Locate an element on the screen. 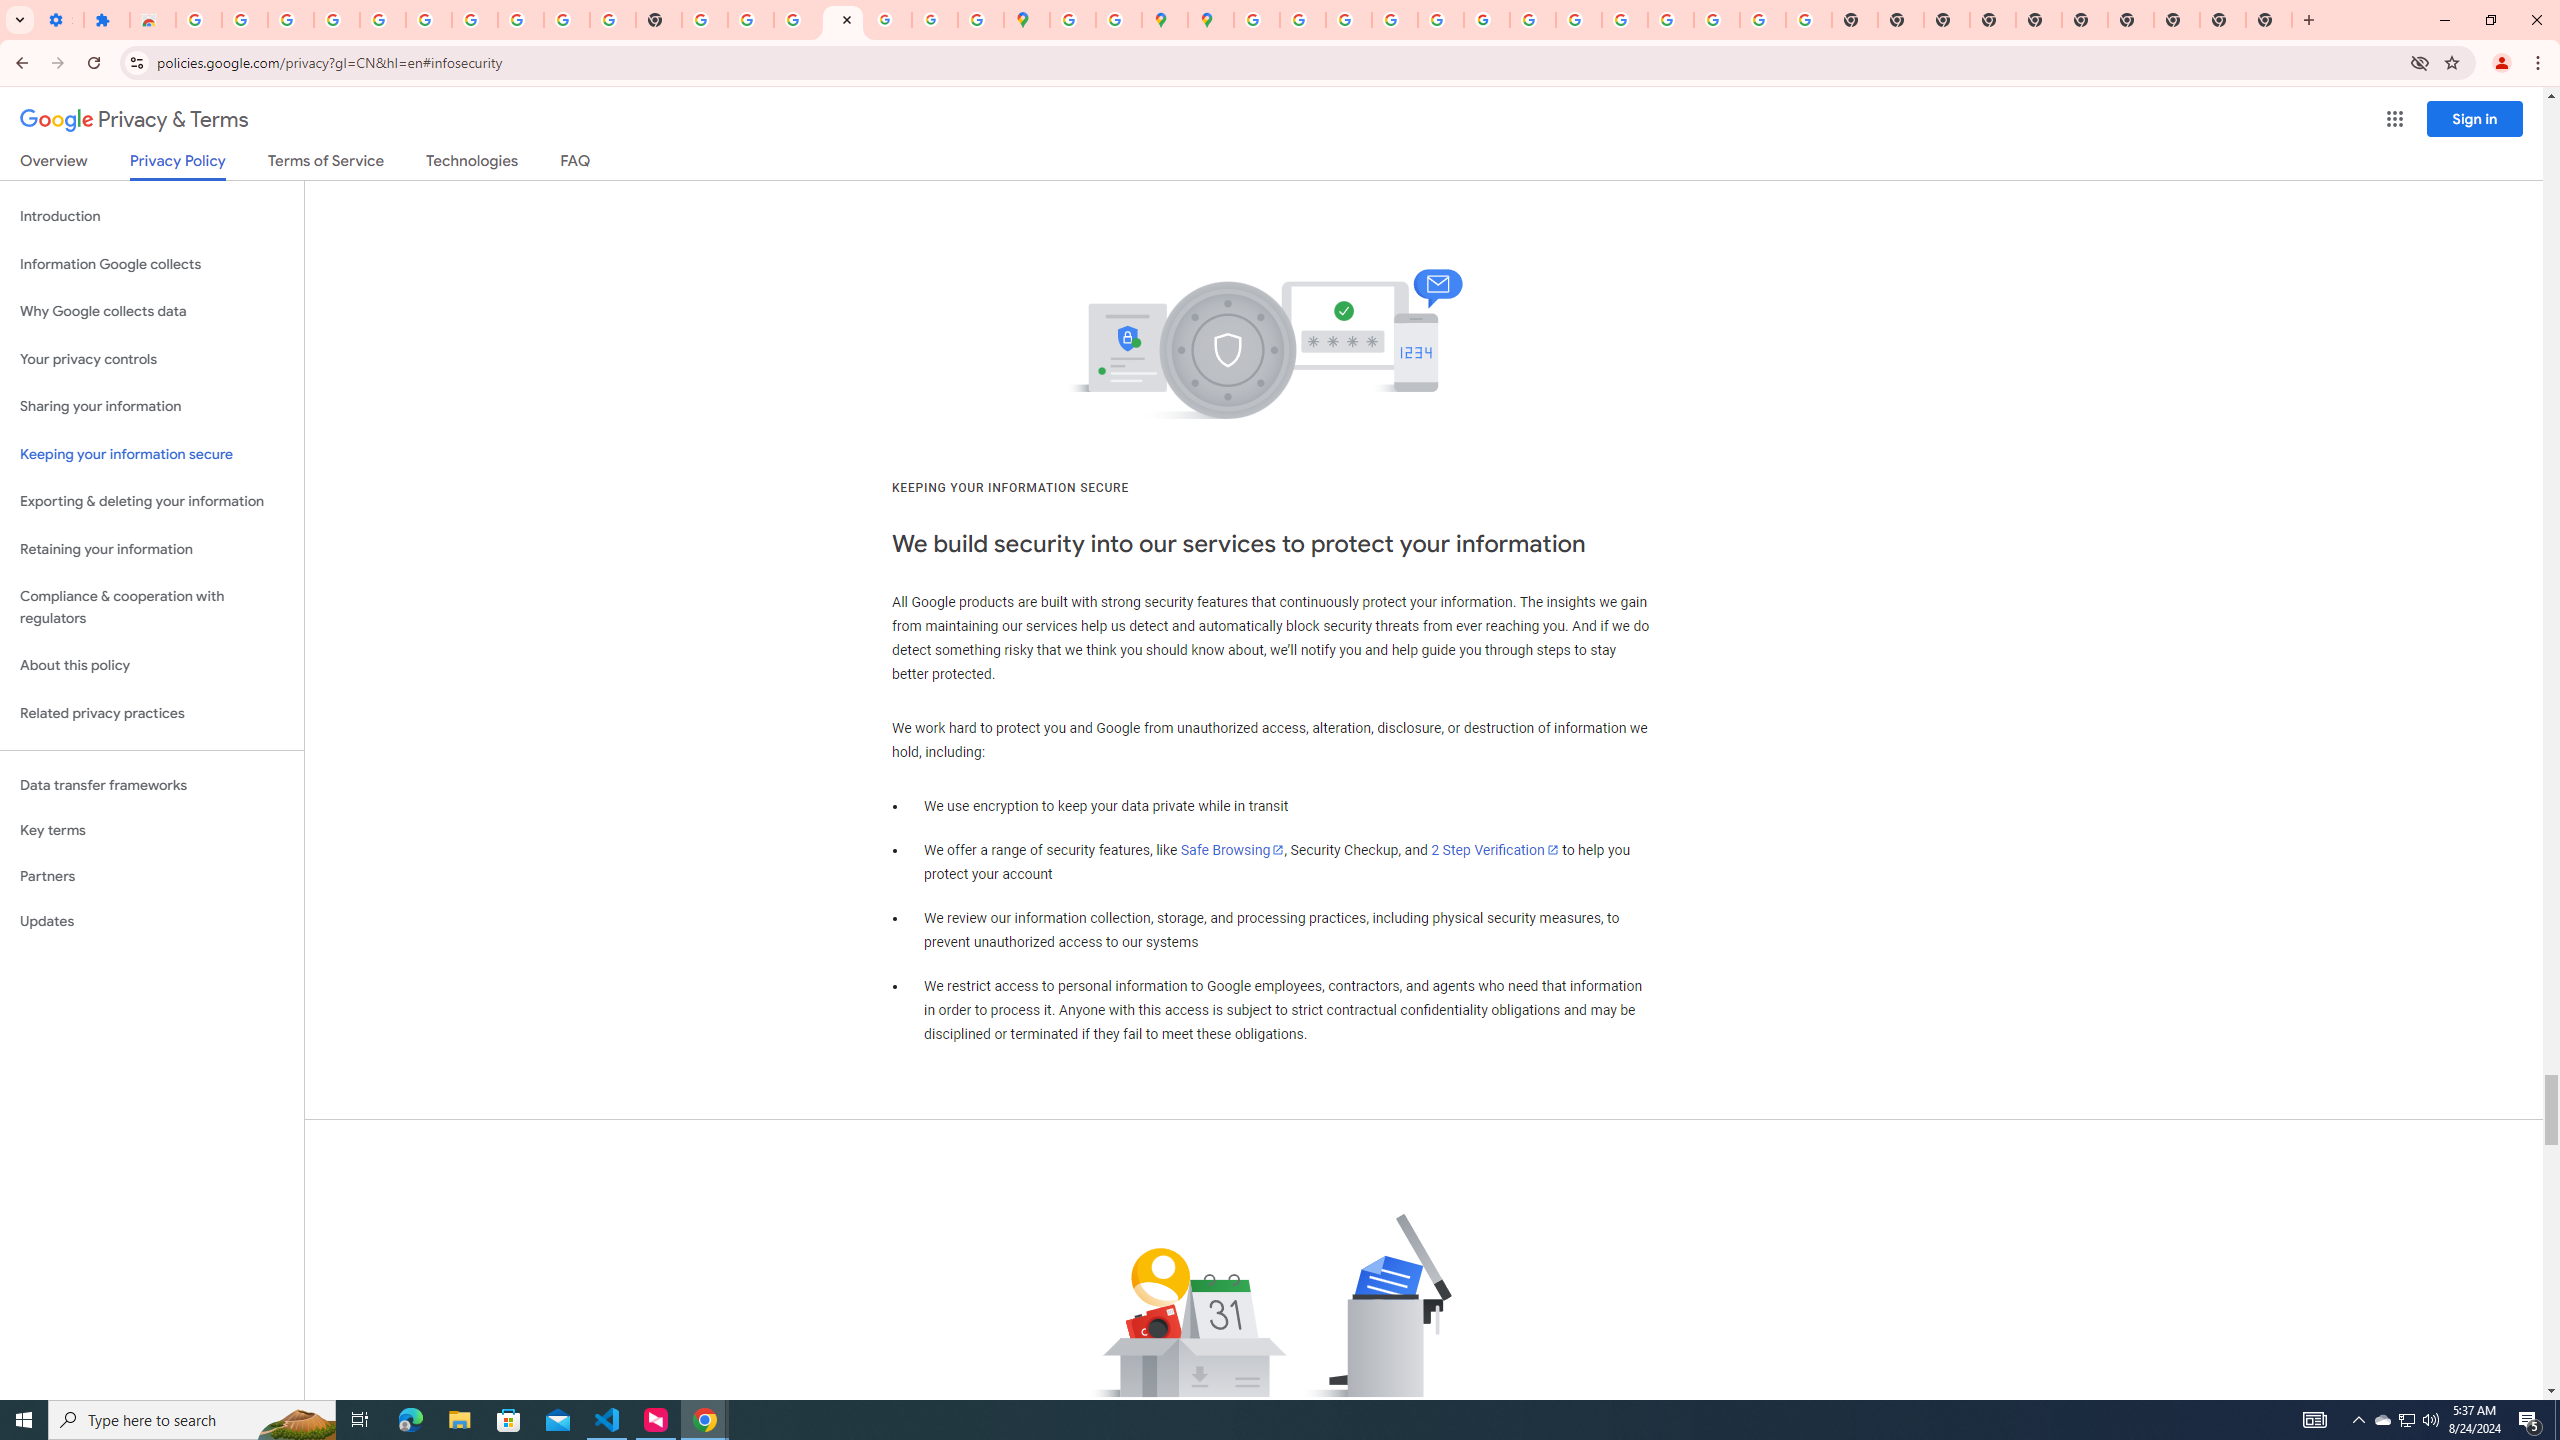  Google Account is located at coordinates (520, 20).